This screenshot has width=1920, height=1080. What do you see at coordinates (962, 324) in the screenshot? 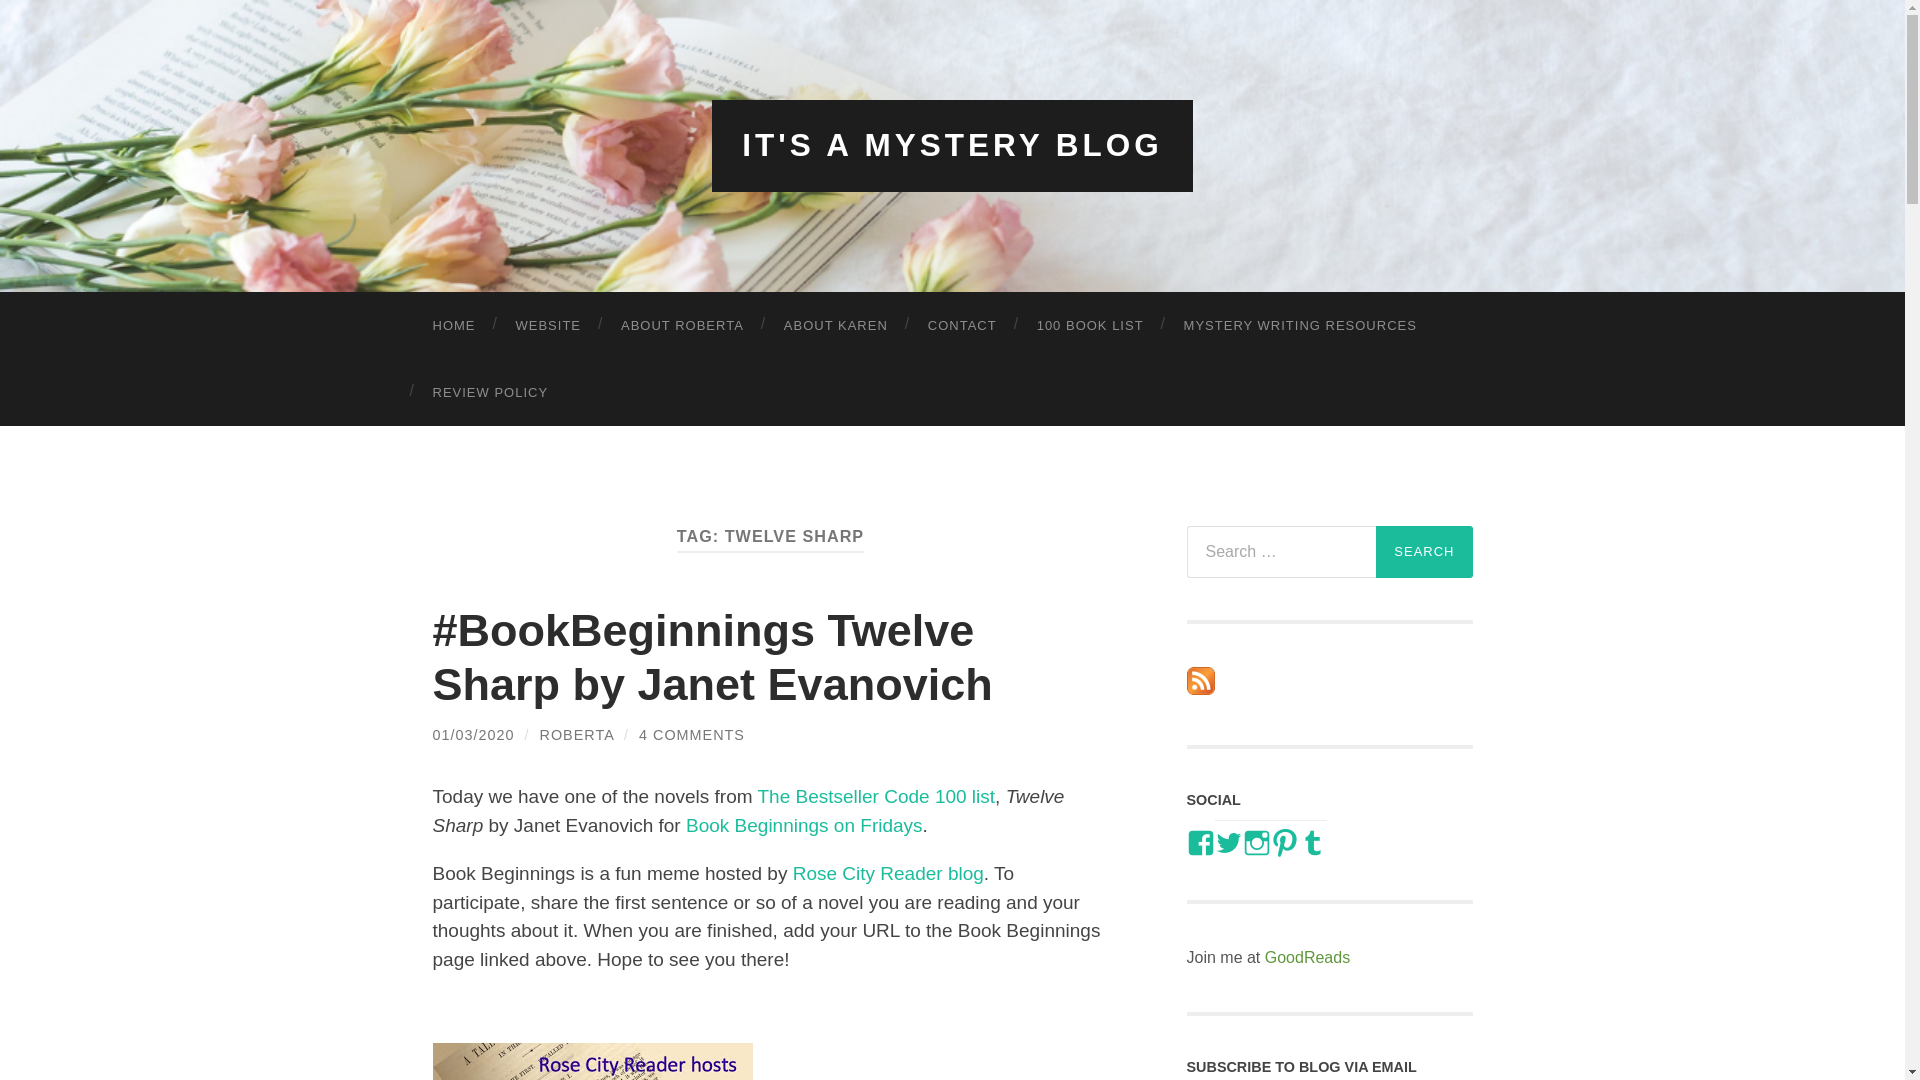
I see `CONTACT` at bounding box center [962, 324].